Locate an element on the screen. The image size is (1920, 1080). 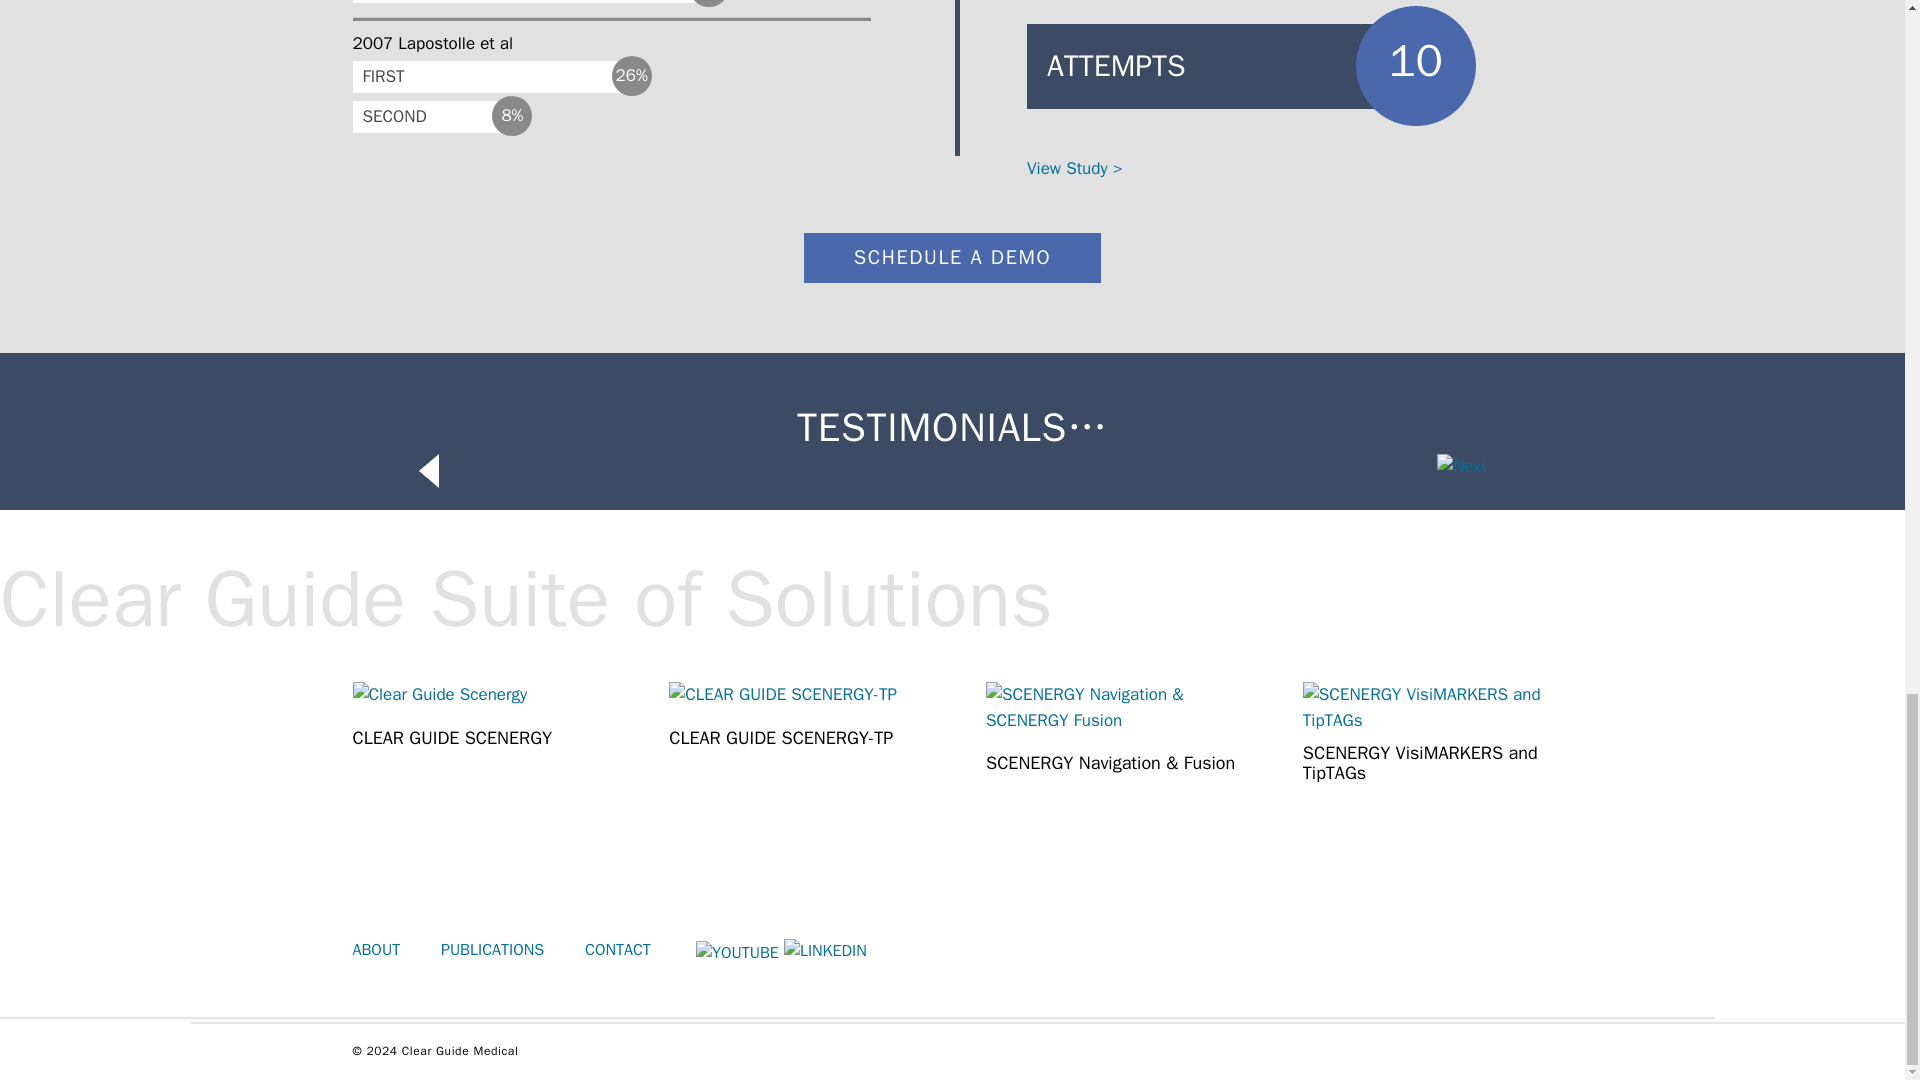
PUBLICATIONS is located at coordinates (492, 950).